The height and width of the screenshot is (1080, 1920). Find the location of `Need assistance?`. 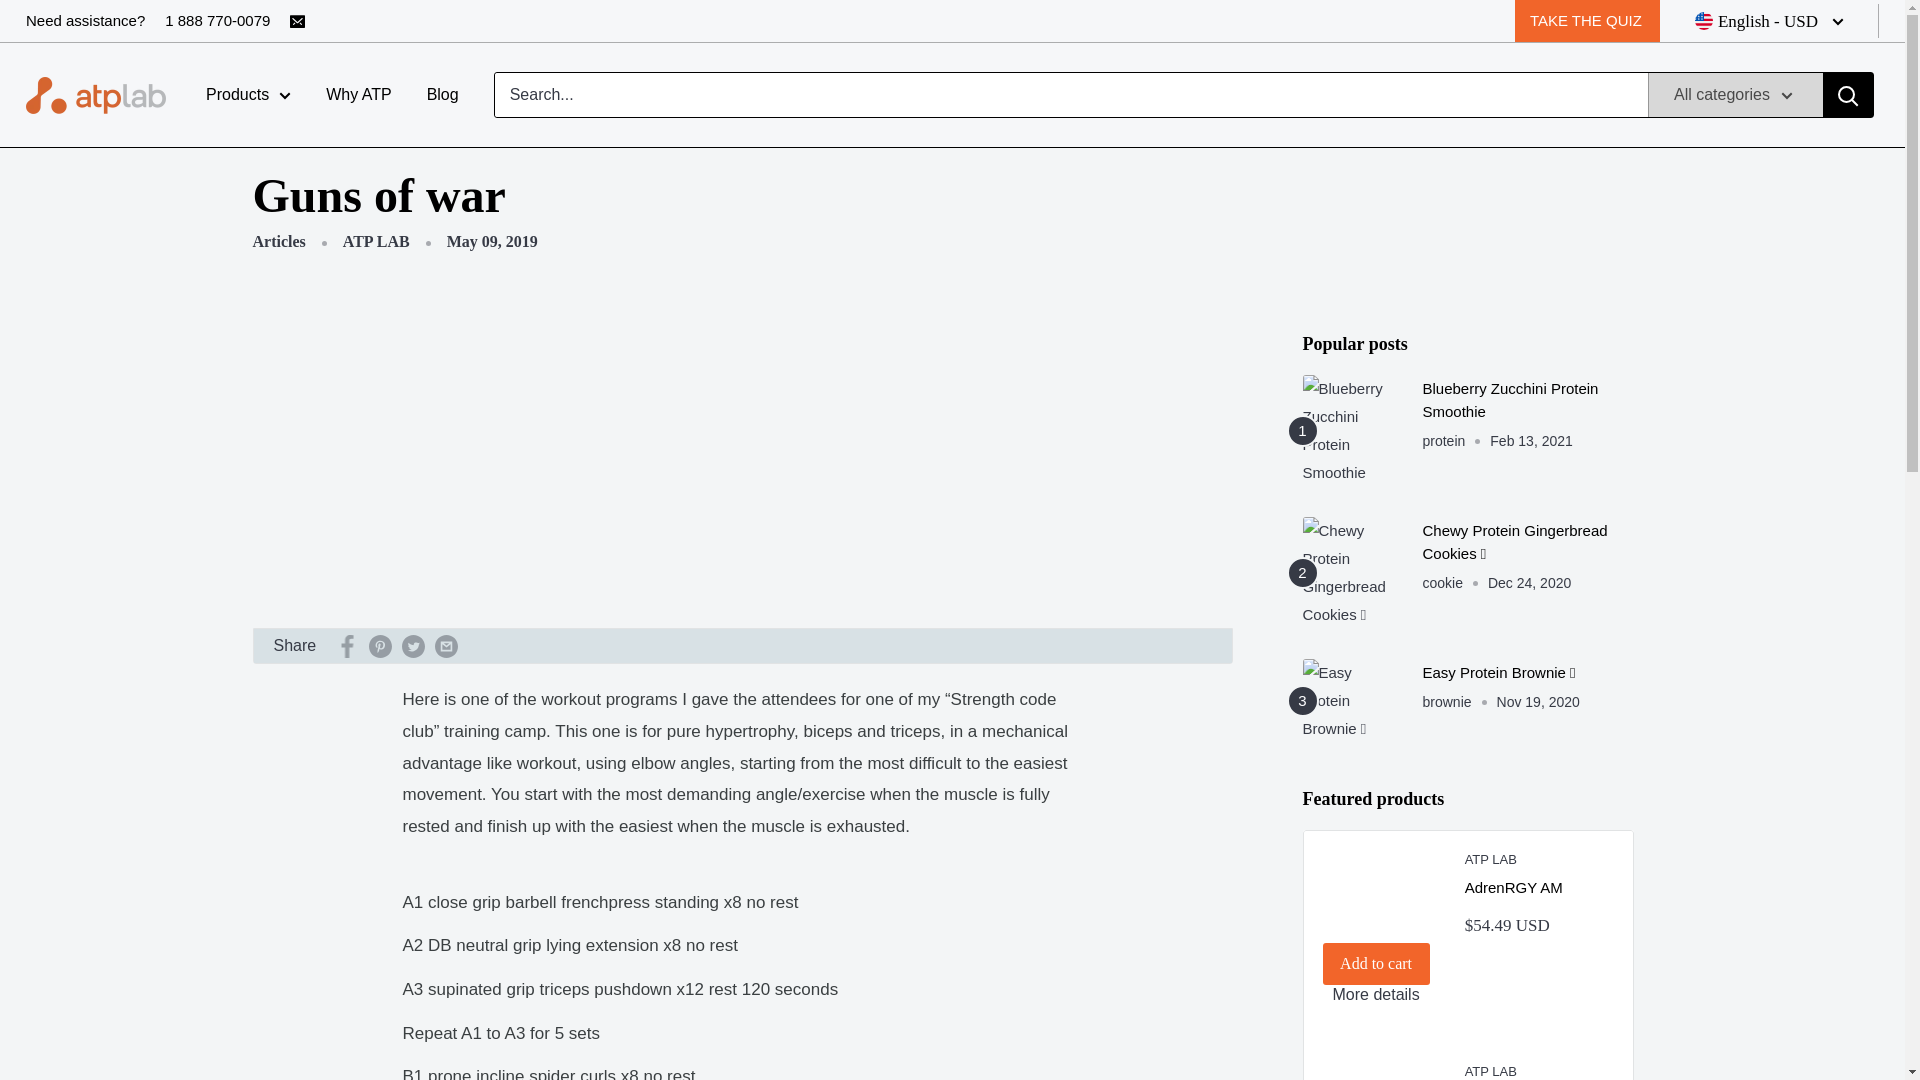

Need assistance? is located at coordinates (86, 21).